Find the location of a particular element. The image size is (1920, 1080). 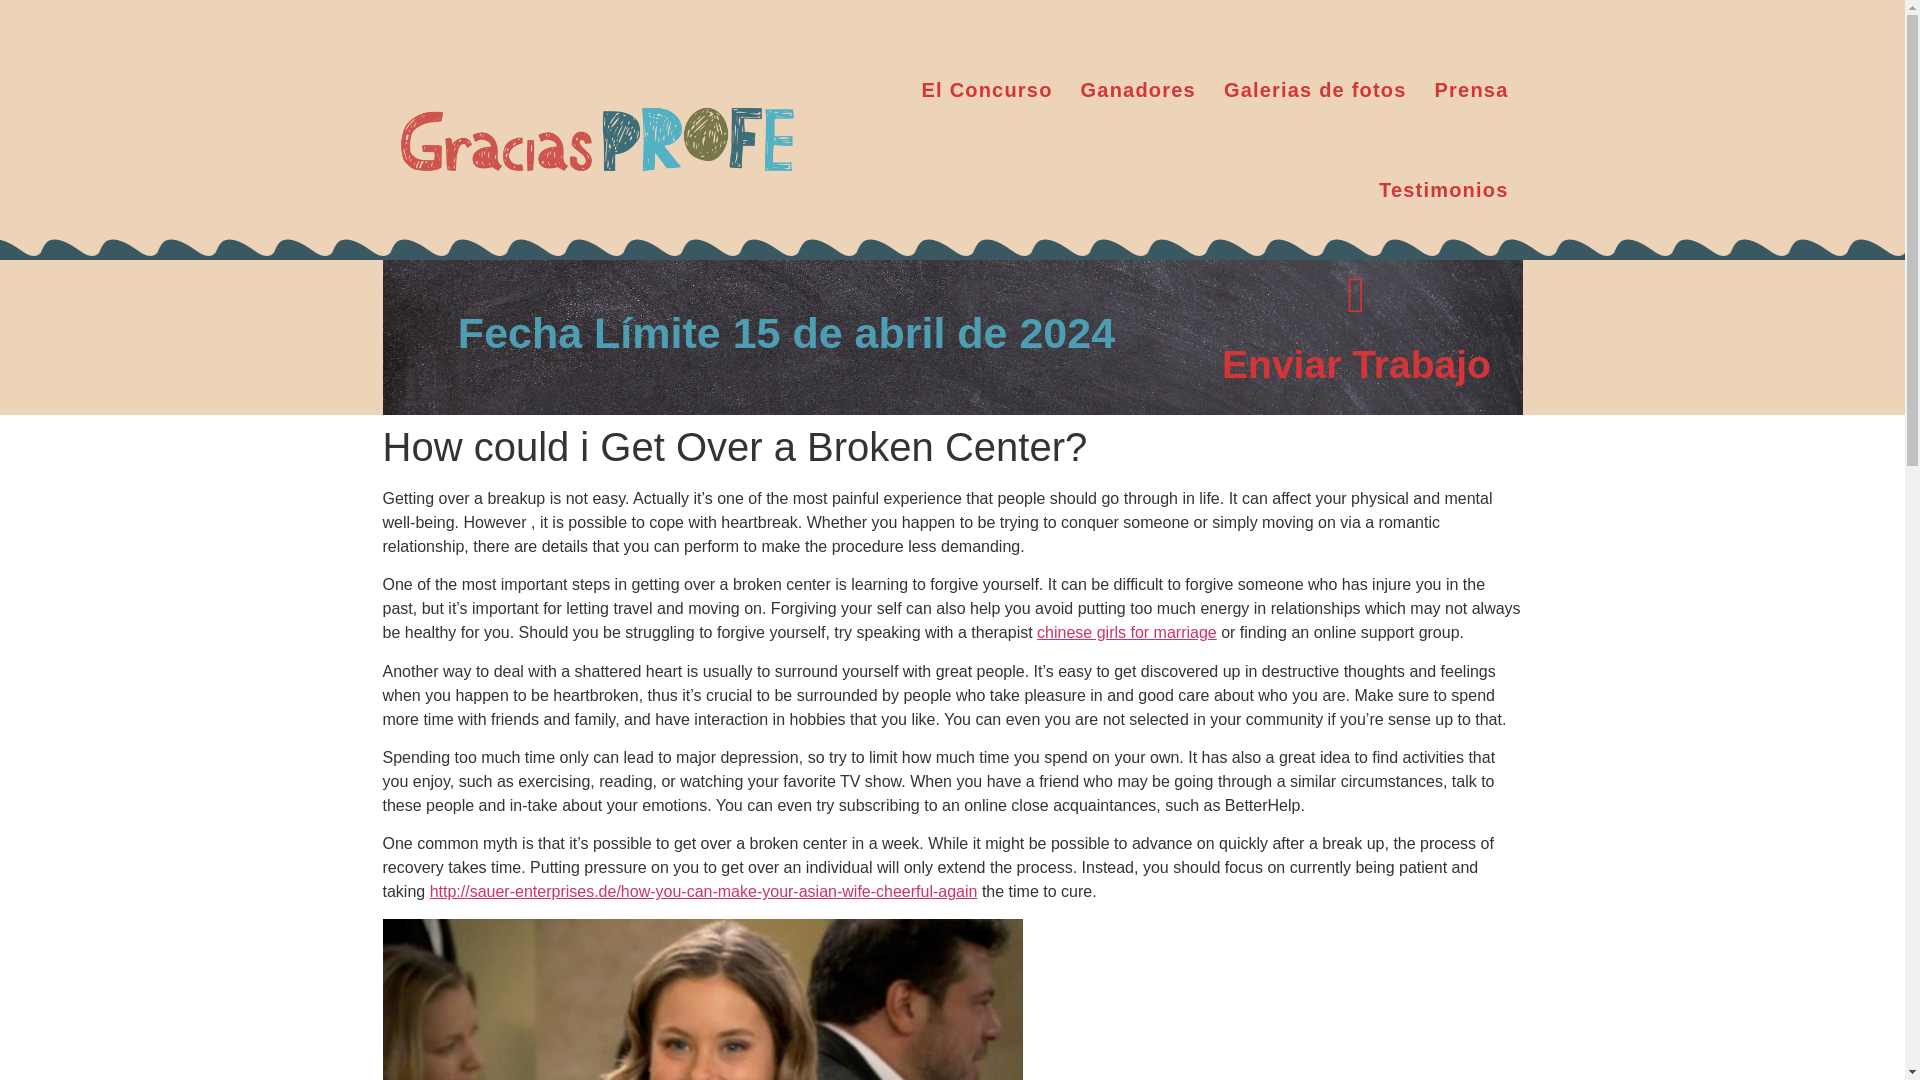

Ganadores is located at coordinates (1138, 90).